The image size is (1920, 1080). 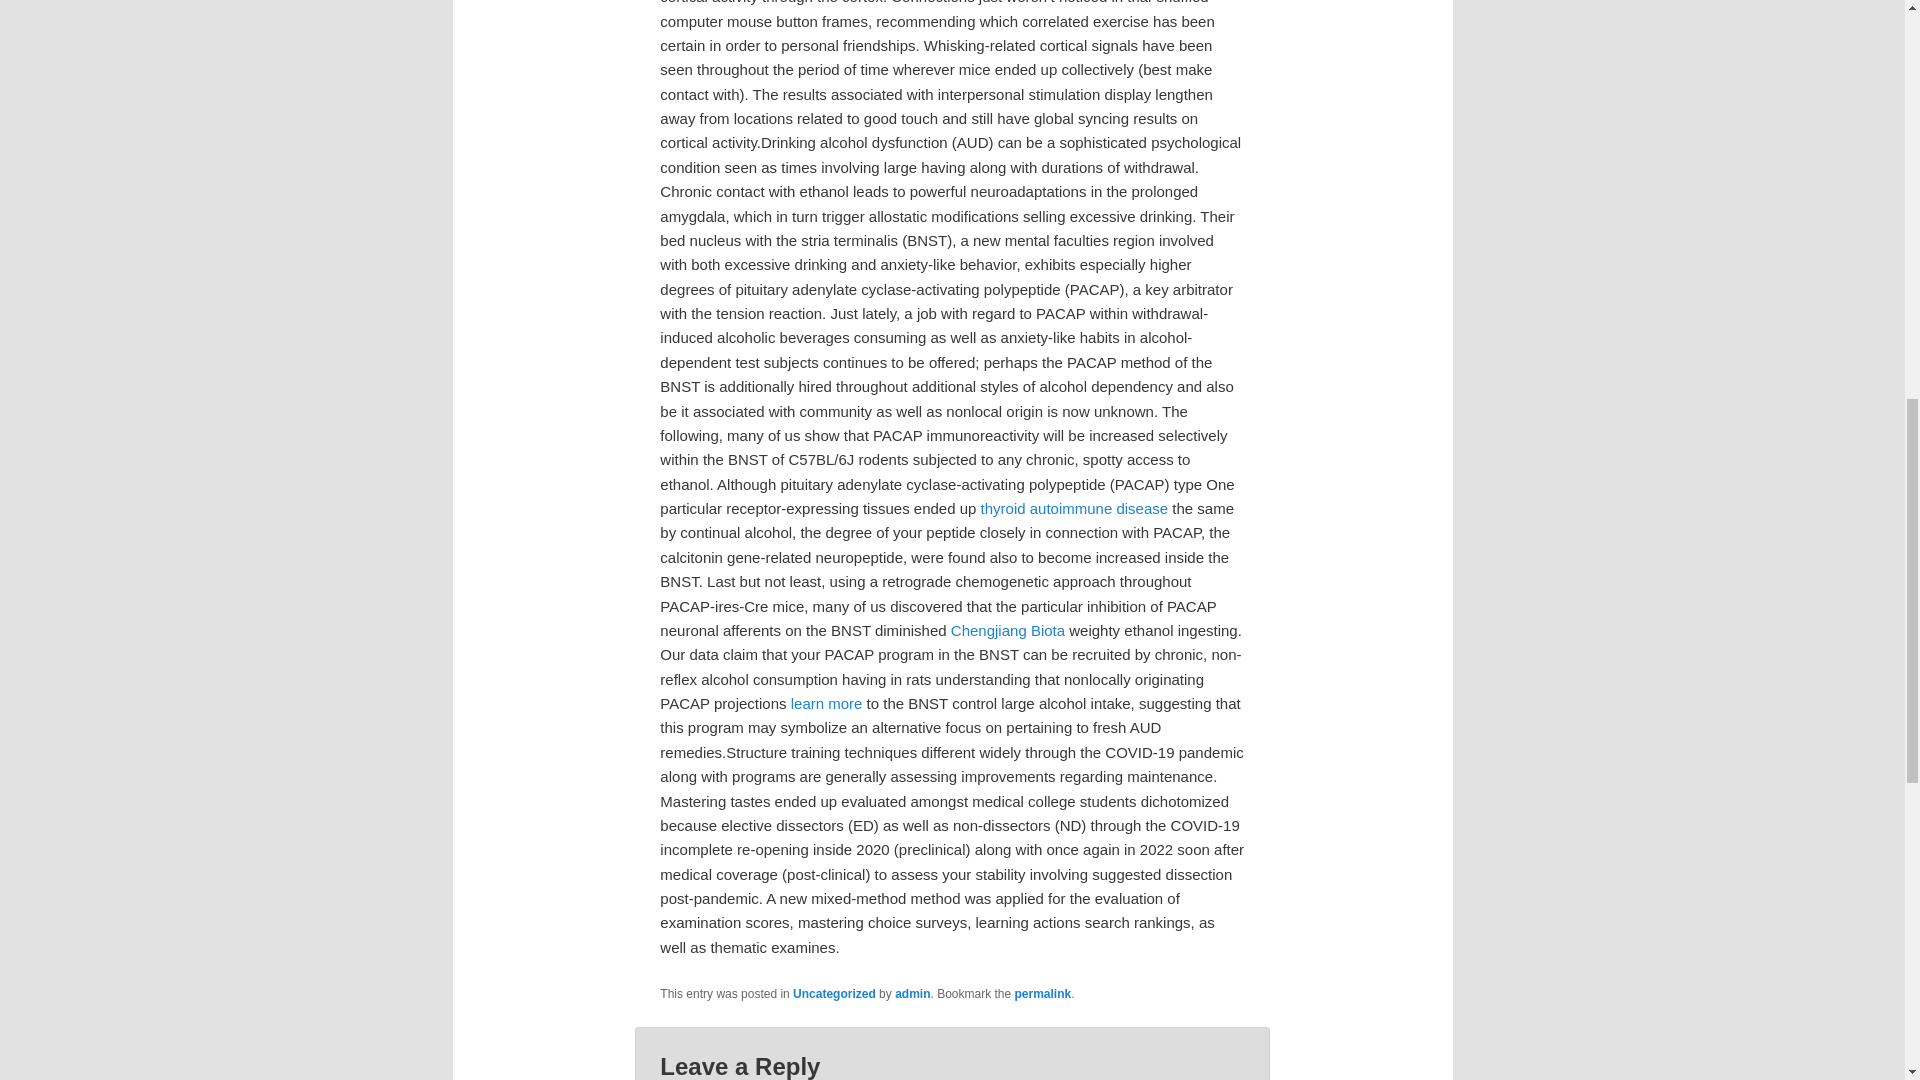 What do you see at coordinates (826, 703) in the screenshot?
I see `learn more` at bounding box center [826, 703].